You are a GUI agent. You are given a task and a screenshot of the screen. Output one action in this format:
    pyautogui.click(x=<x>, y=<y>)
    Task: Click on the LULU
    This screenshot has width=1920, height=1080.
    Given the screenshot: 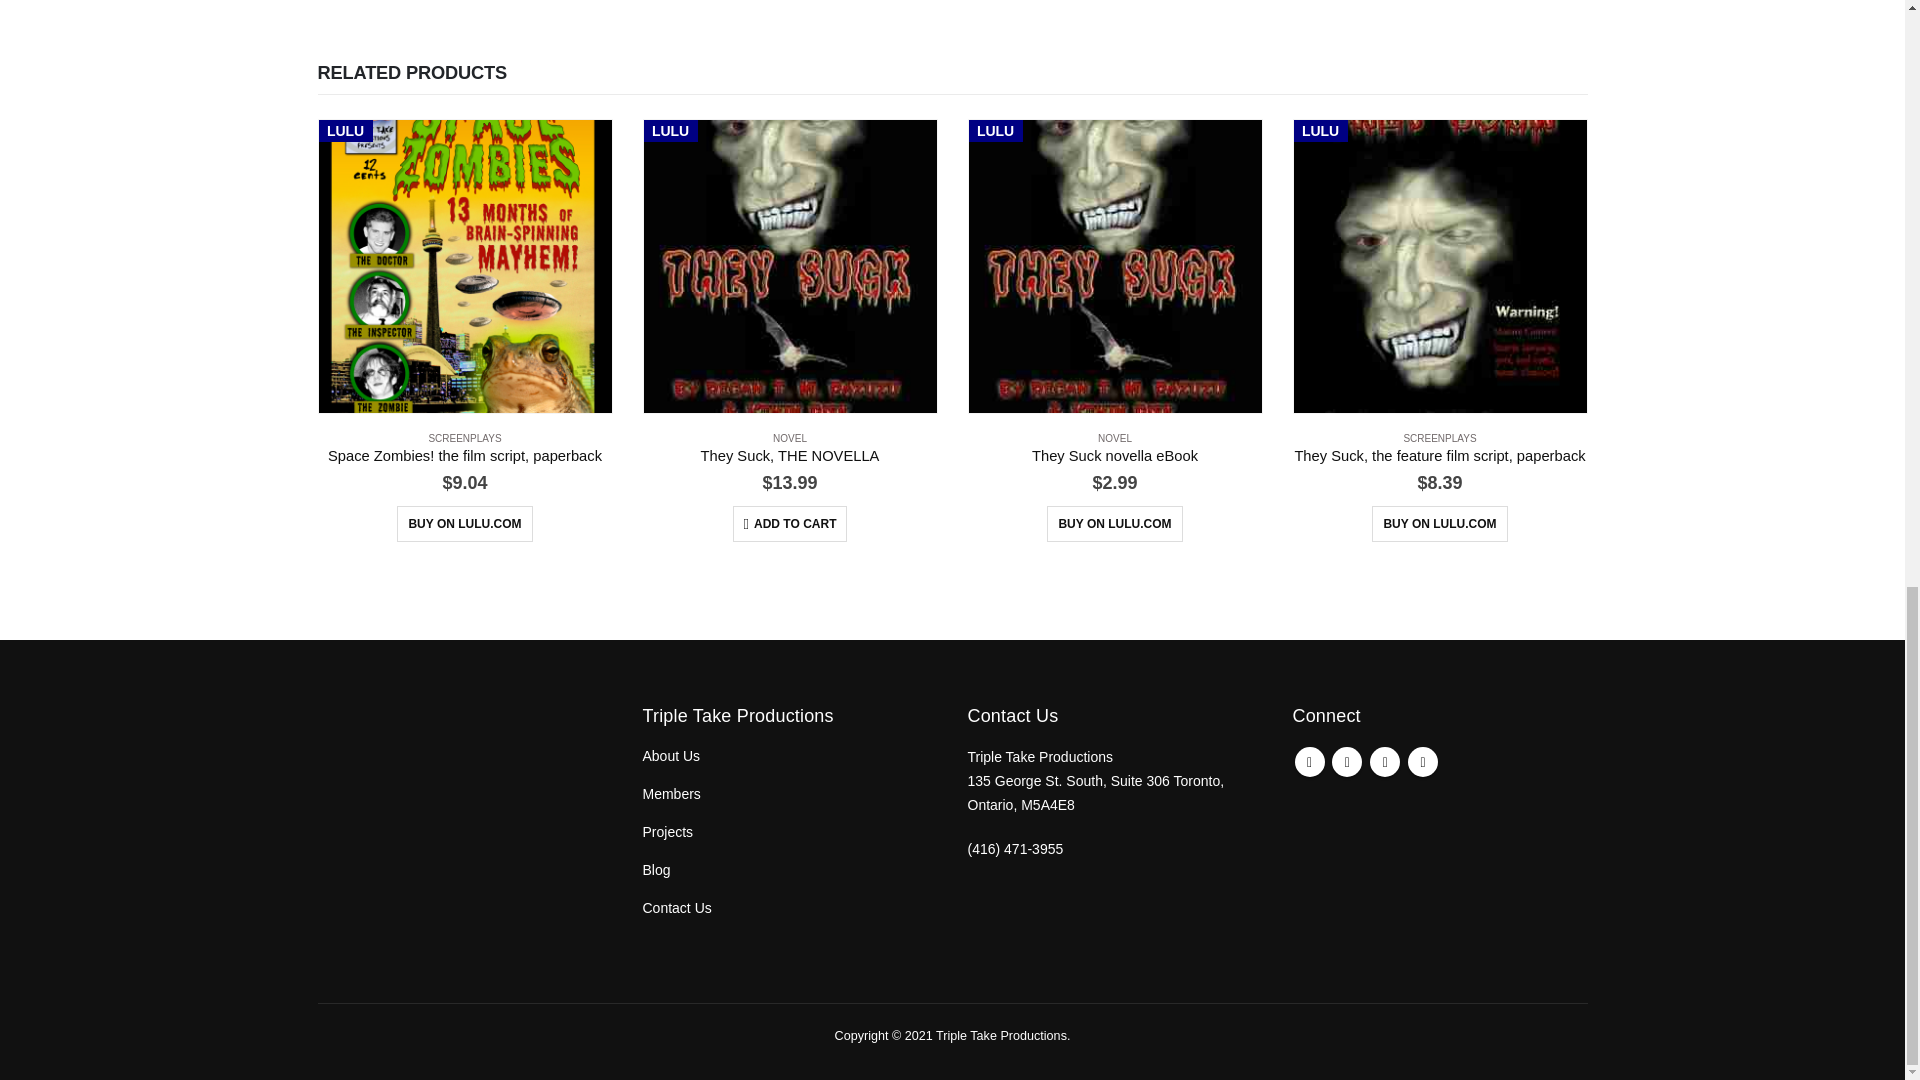 What is the action you would take?
    pyautogui.click(x=790, y=266)
    